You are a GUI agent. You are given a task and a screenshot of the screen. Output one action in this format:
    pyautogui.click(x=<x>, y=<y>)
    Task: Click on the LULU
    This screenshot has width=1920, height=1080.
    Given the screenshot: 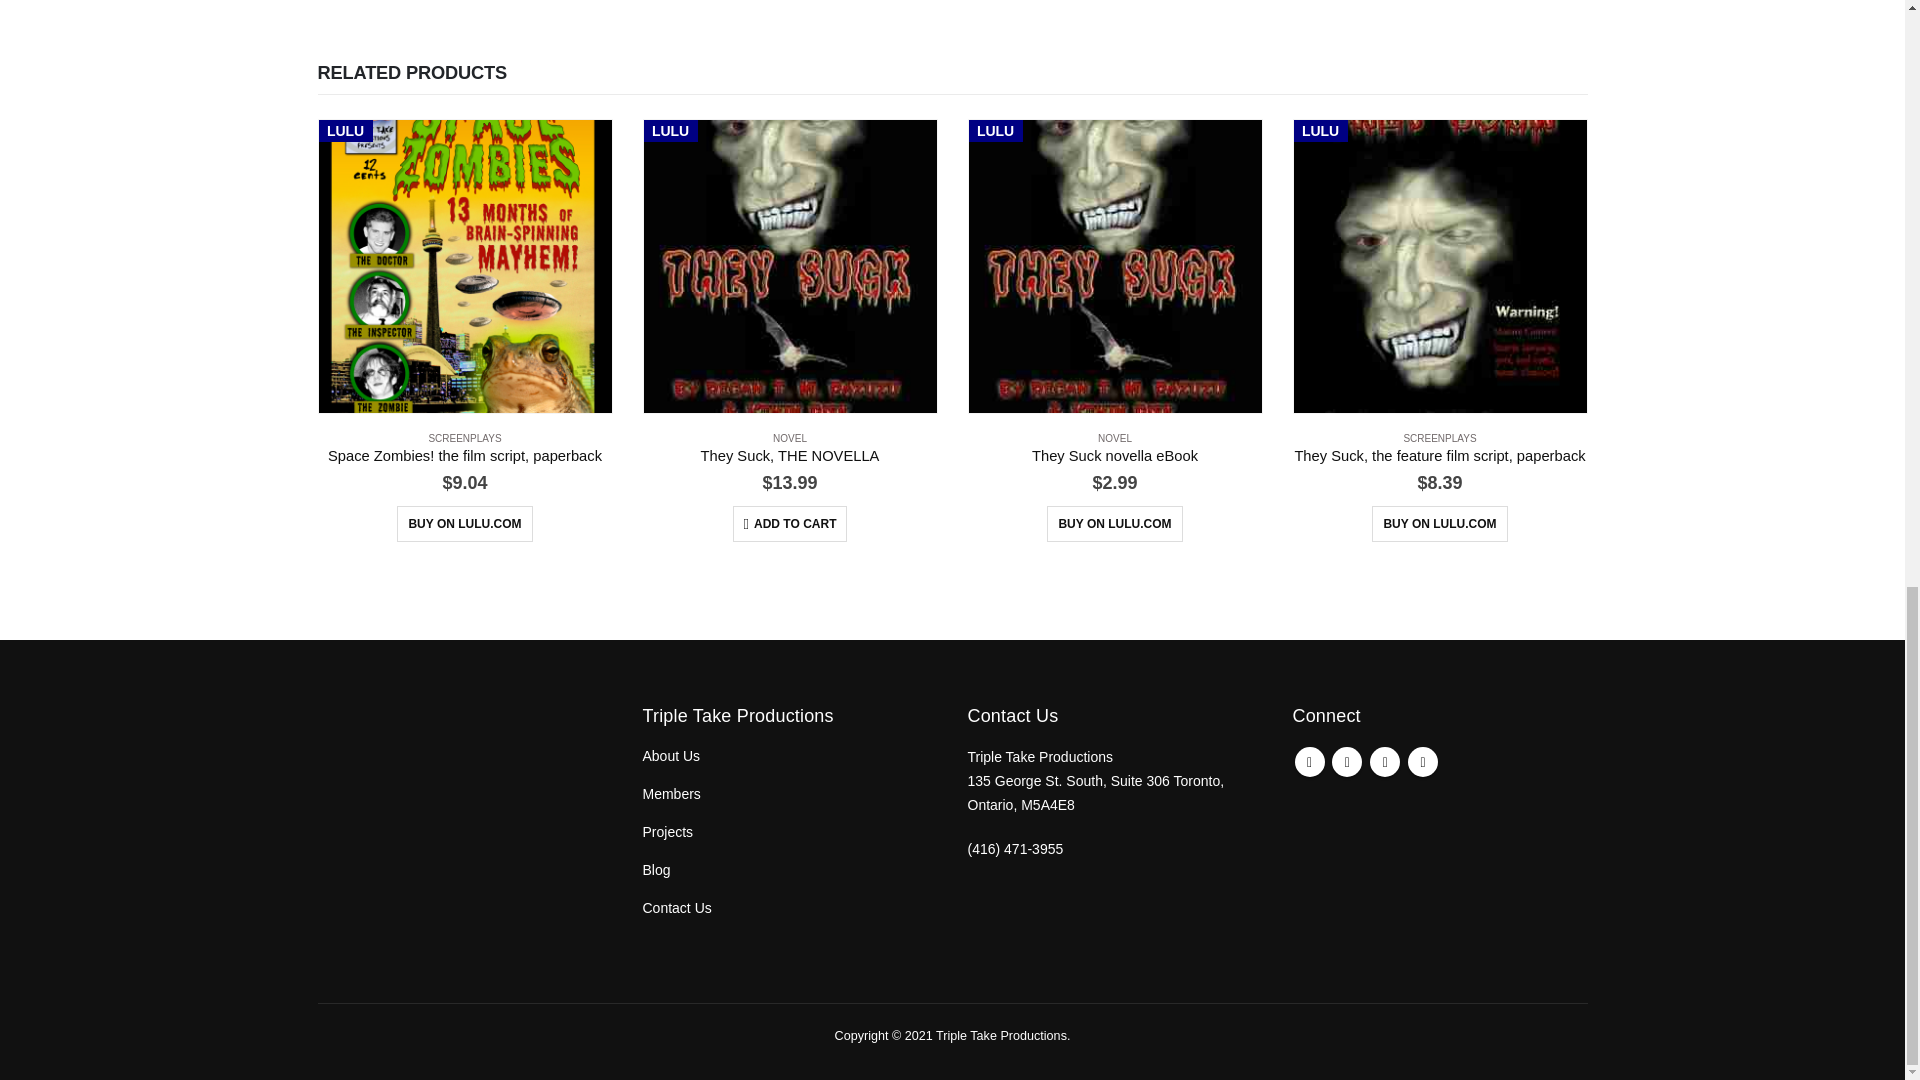 What is the action you would take?
    pyautogui.click(x=790, y=266)
    